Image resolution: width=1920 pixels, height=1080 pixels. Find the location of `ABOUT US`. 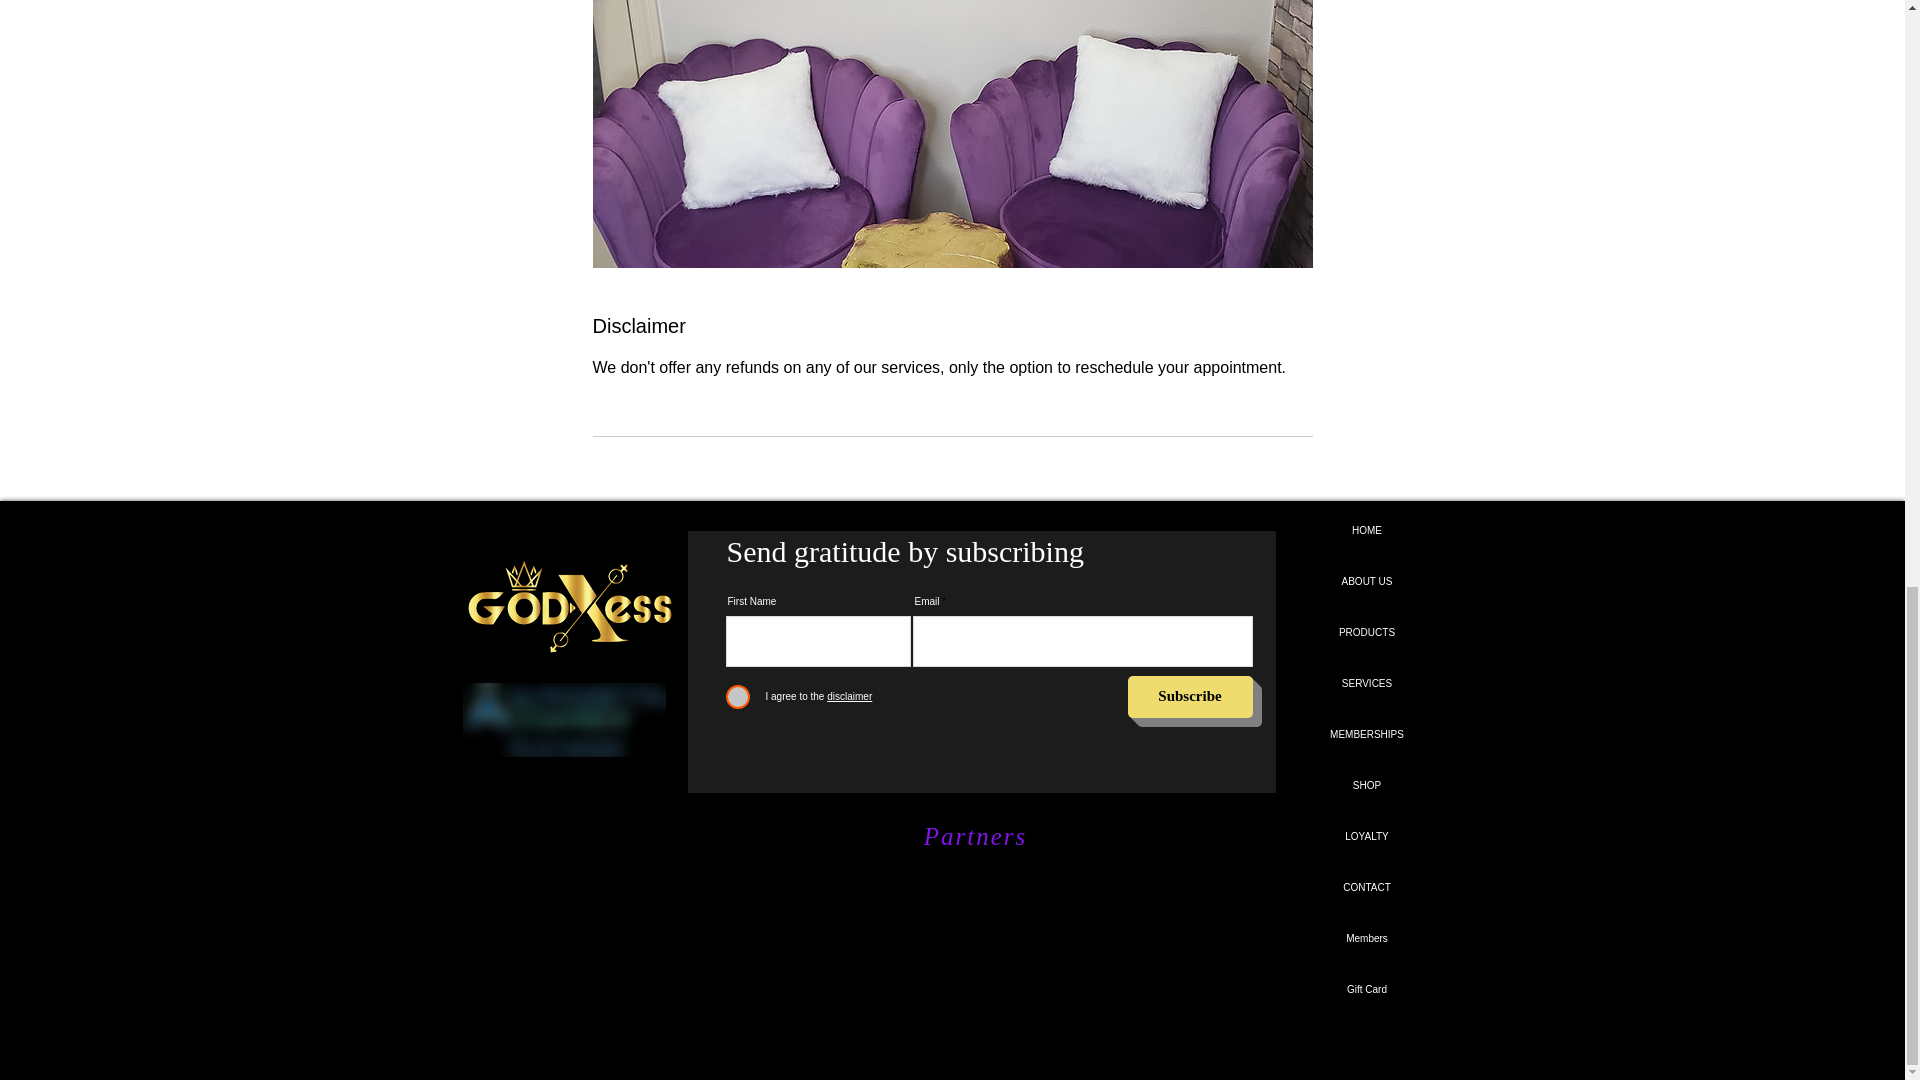

ABOUT US is located at coordinates (1366, 582).